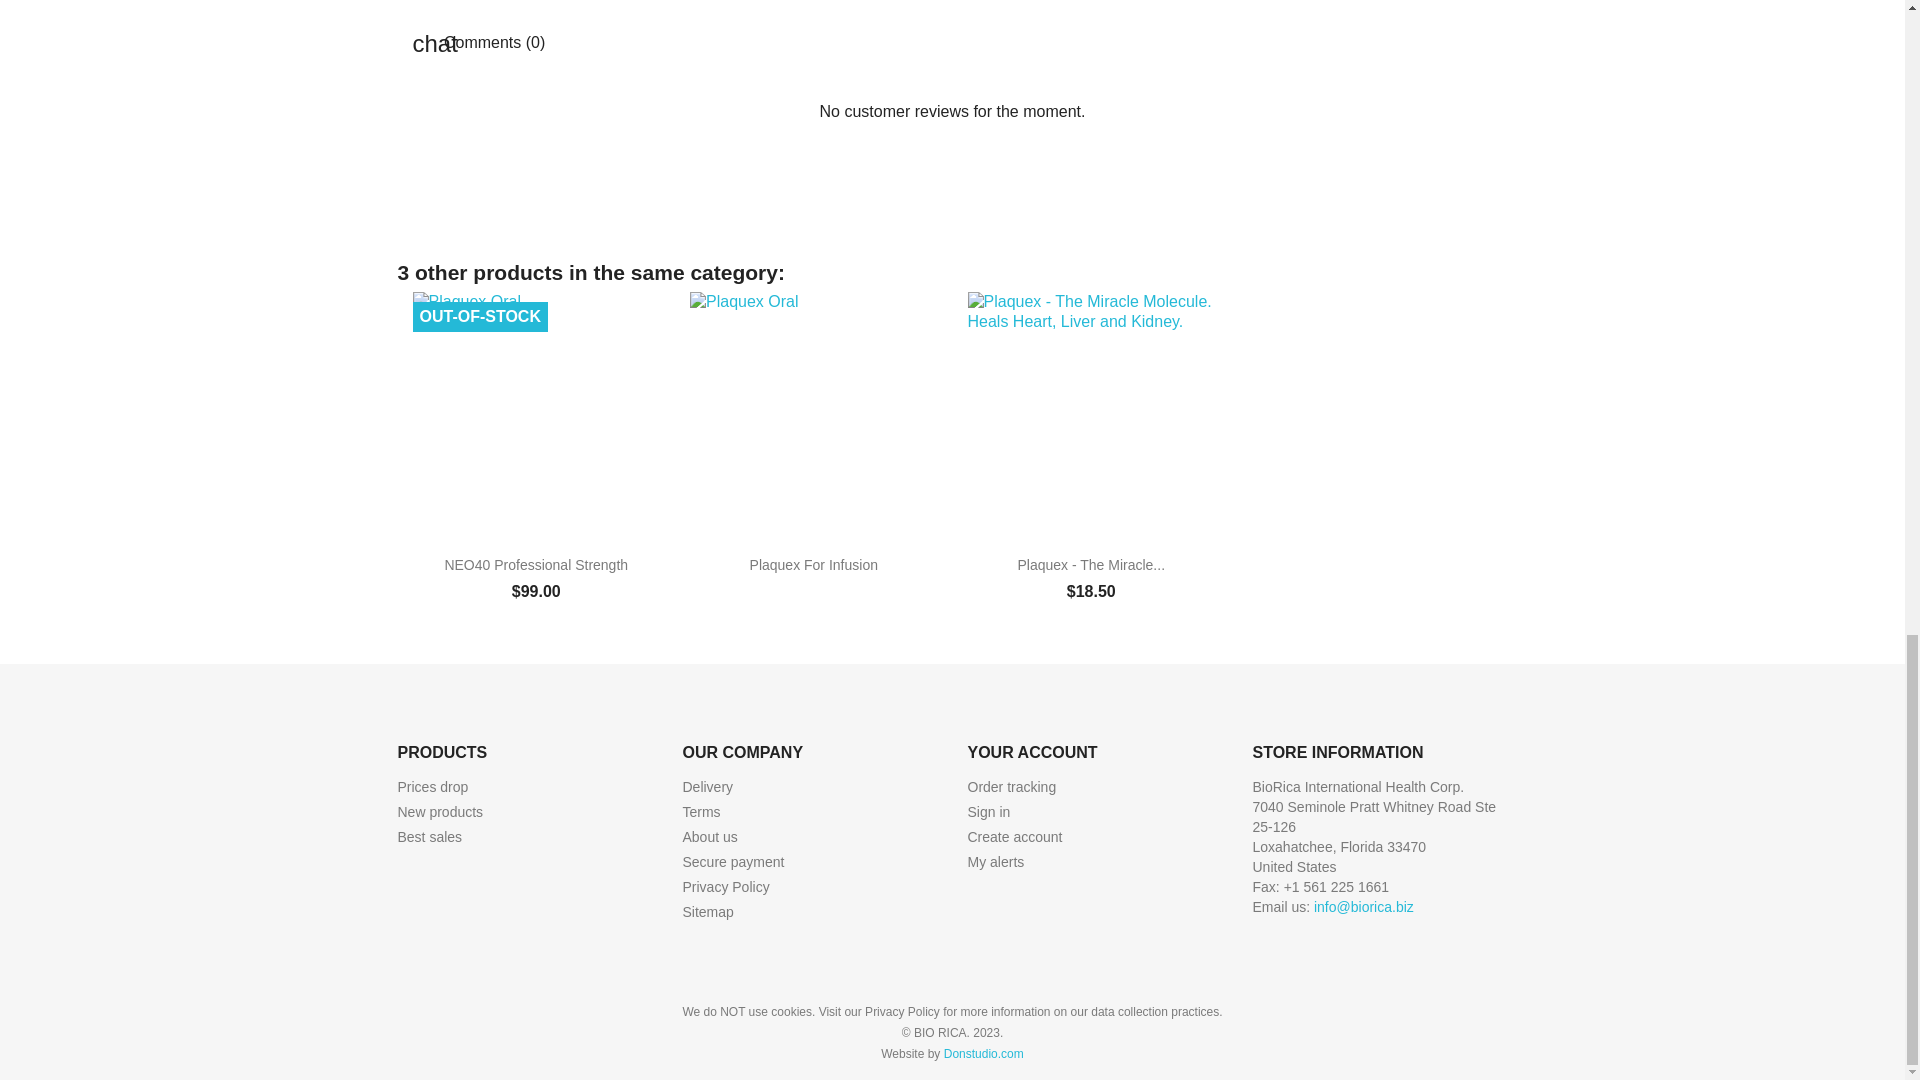 The image size is (1920, 1080). What do you see at coordinates (1015, 836) in the screenshot?
I see `Create account` at bounding box center [1015, 836].